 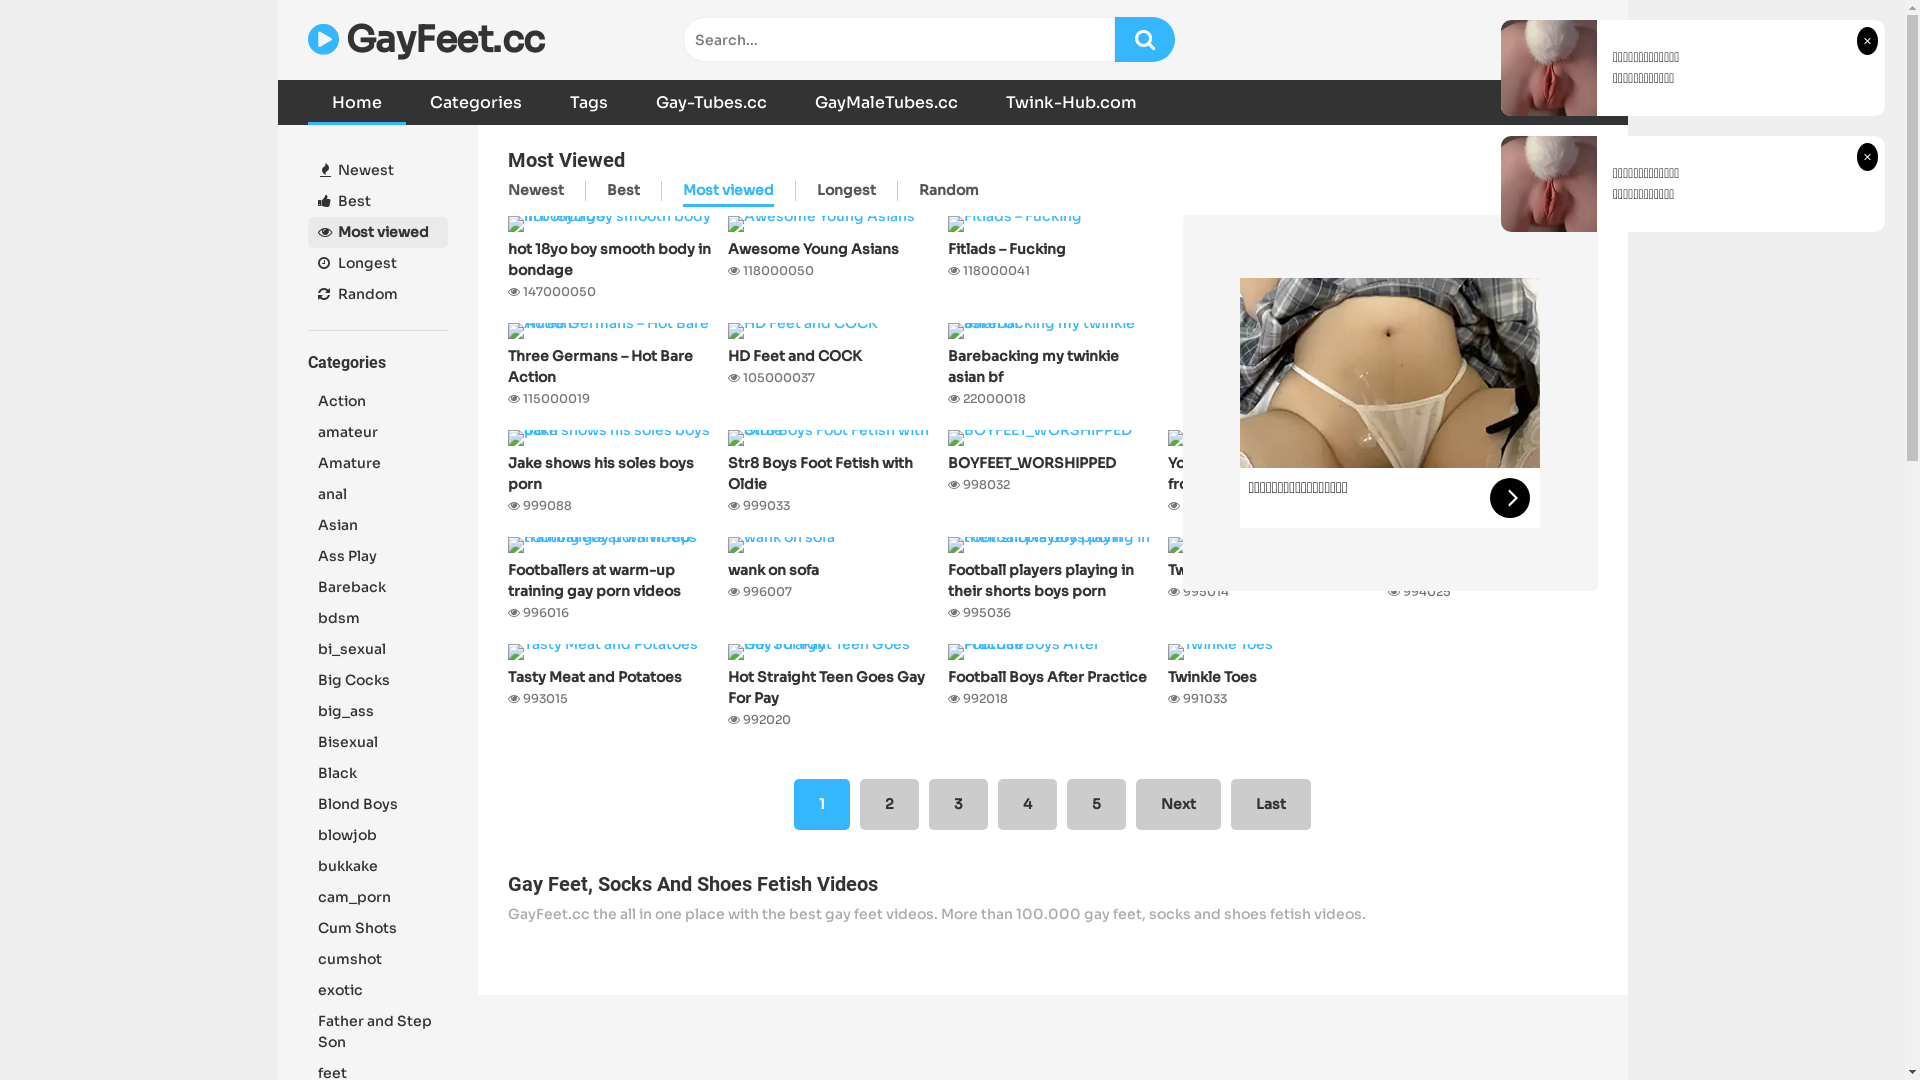 What do you see at coordinates (833, 259) in the screenshot?
I see `Awesome Young Asians
118000050` at bounding box center [833, 259].